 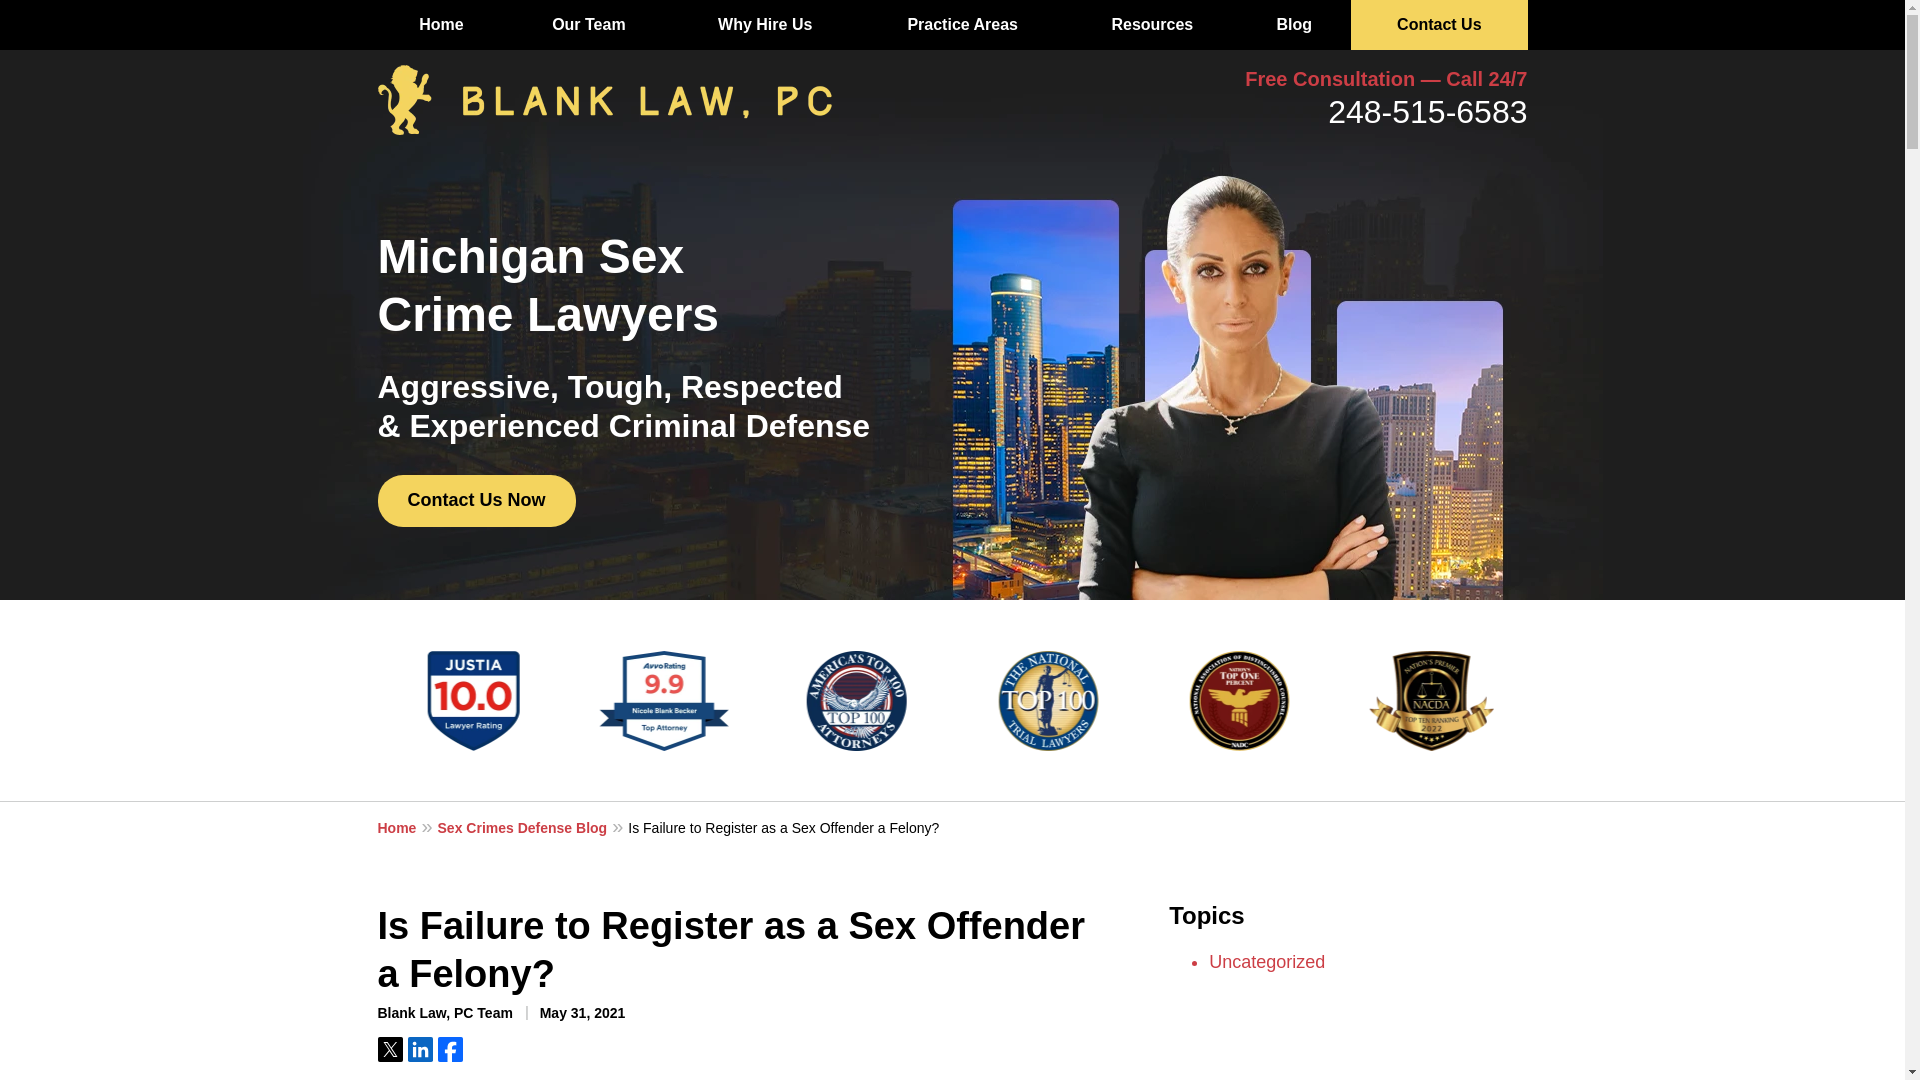 I want to click on Contact Us Now, so click(x=477, y=501).